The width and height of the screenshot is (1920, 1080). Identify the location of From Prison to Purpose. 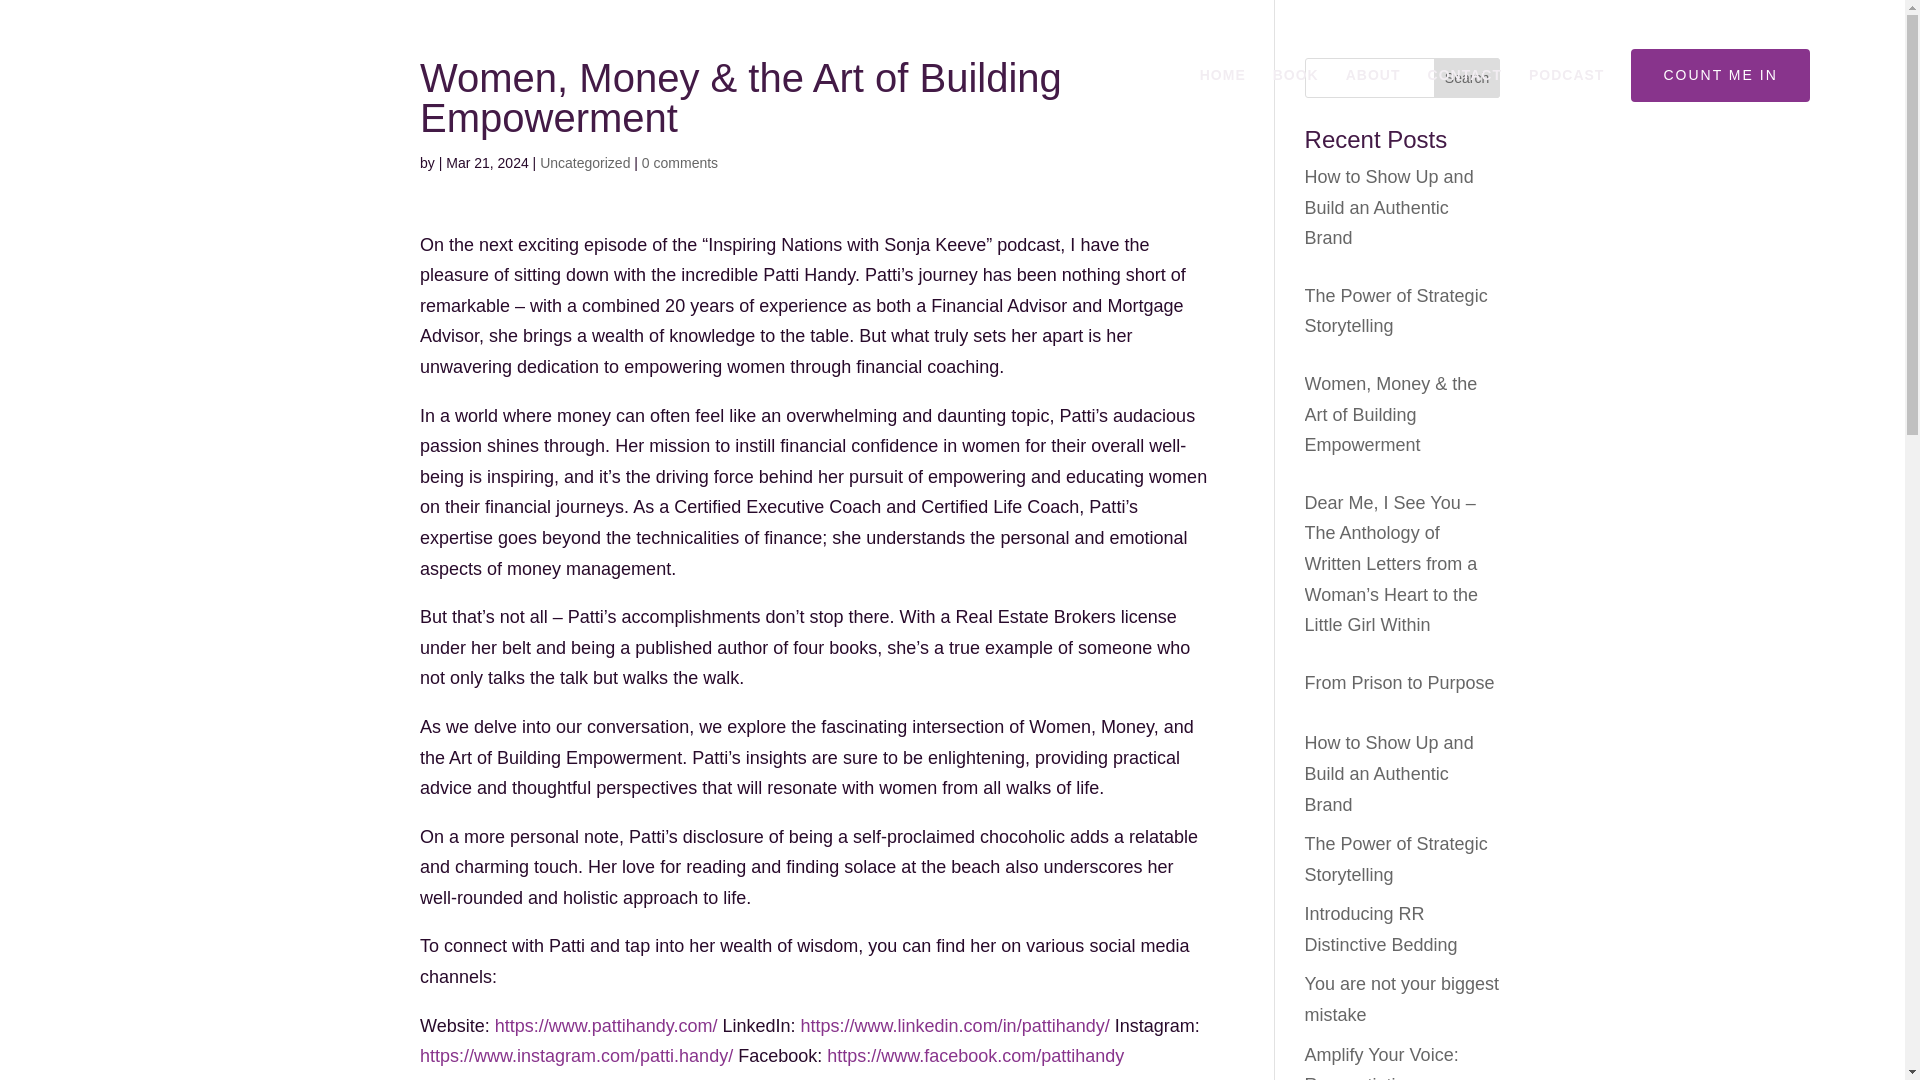
(1400, 682).